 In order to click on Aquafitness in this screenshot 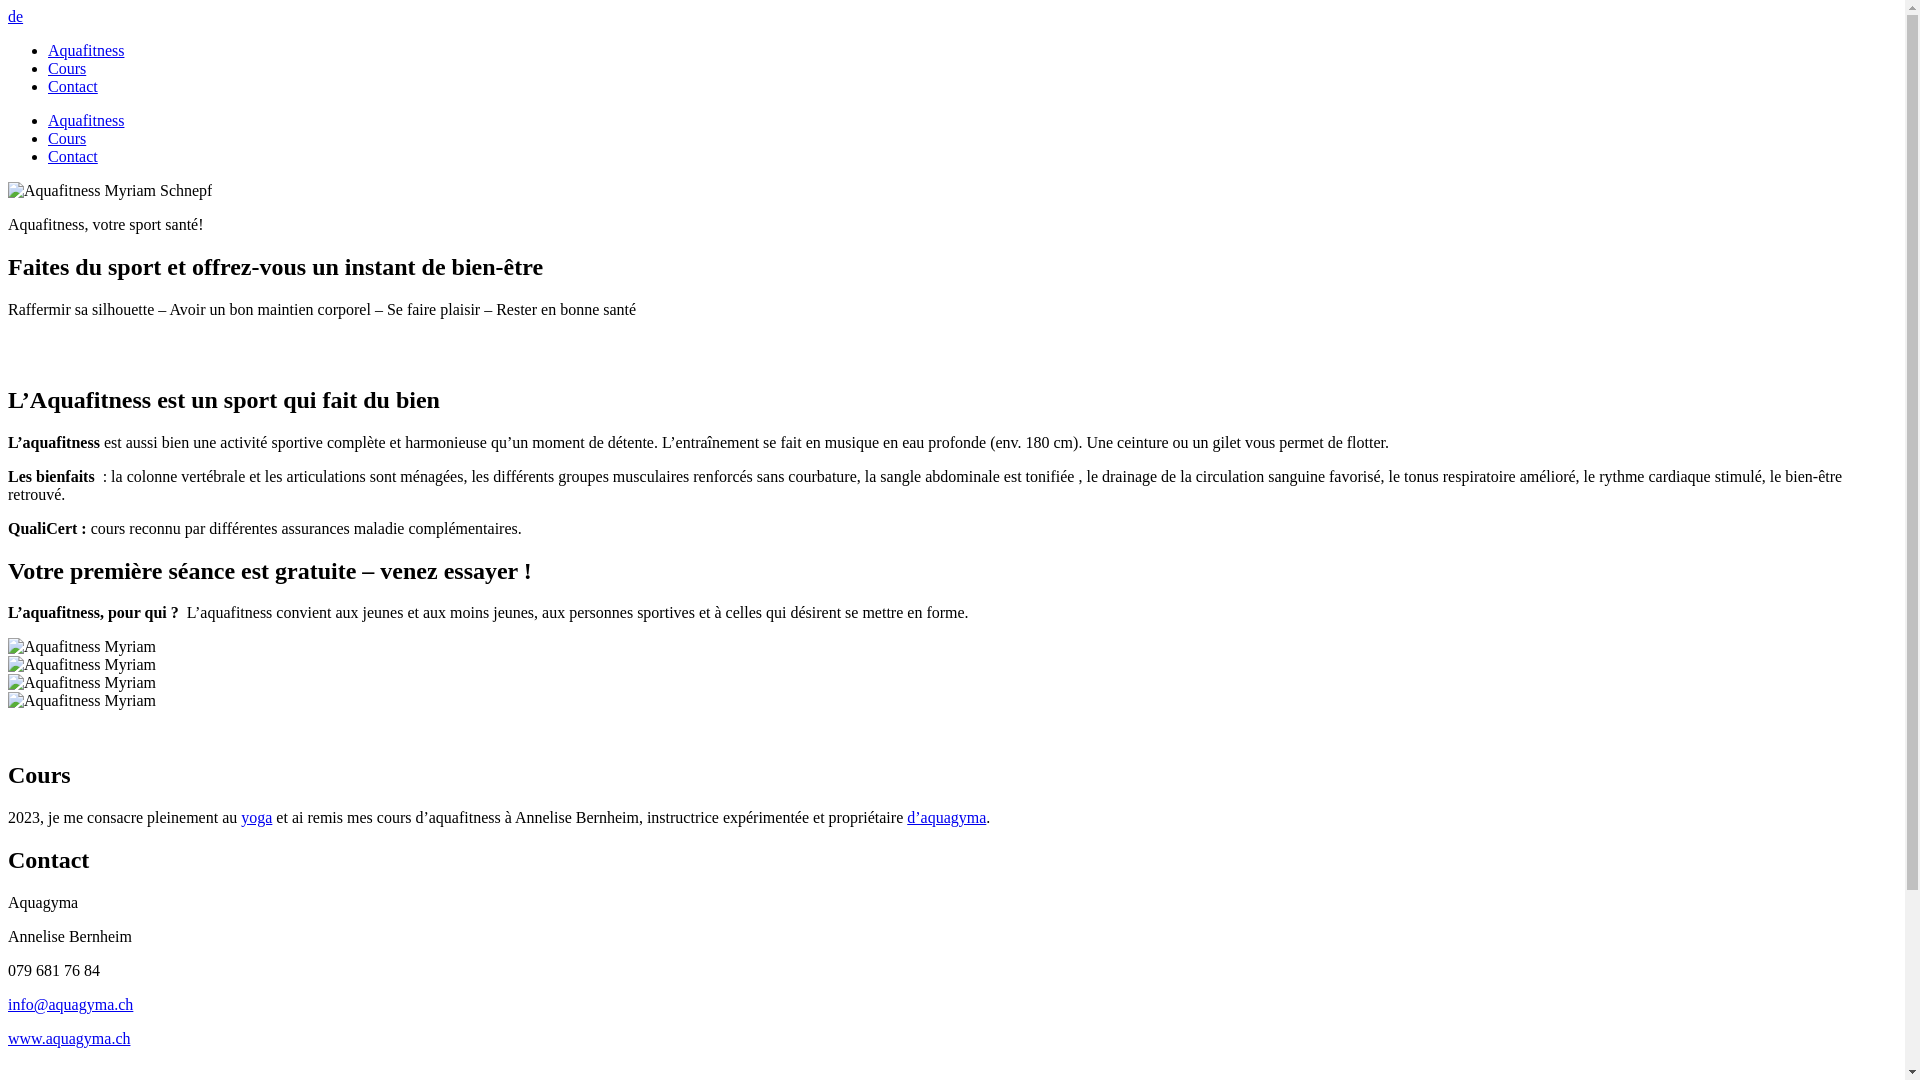, I will do `click(86, 120)`.